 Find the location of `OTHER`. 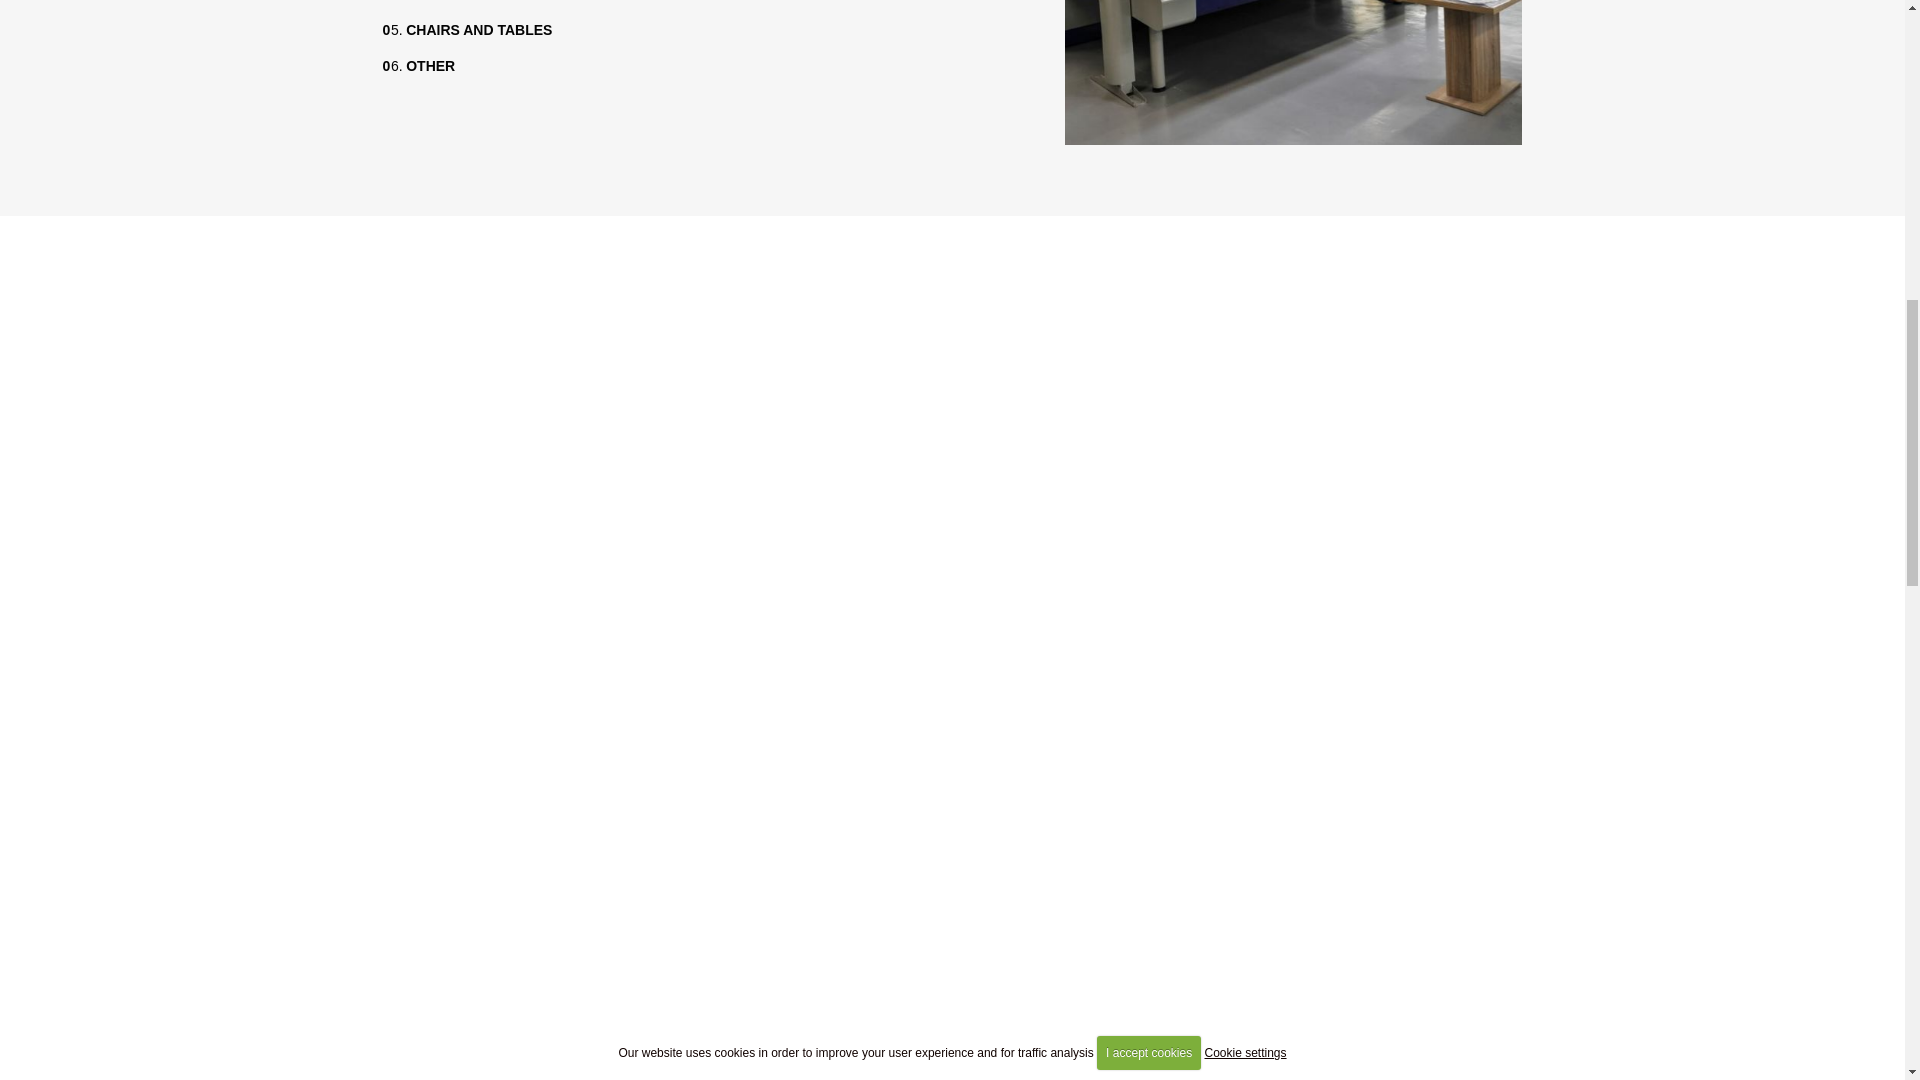

OTHER is located at coordinates (430, 66).